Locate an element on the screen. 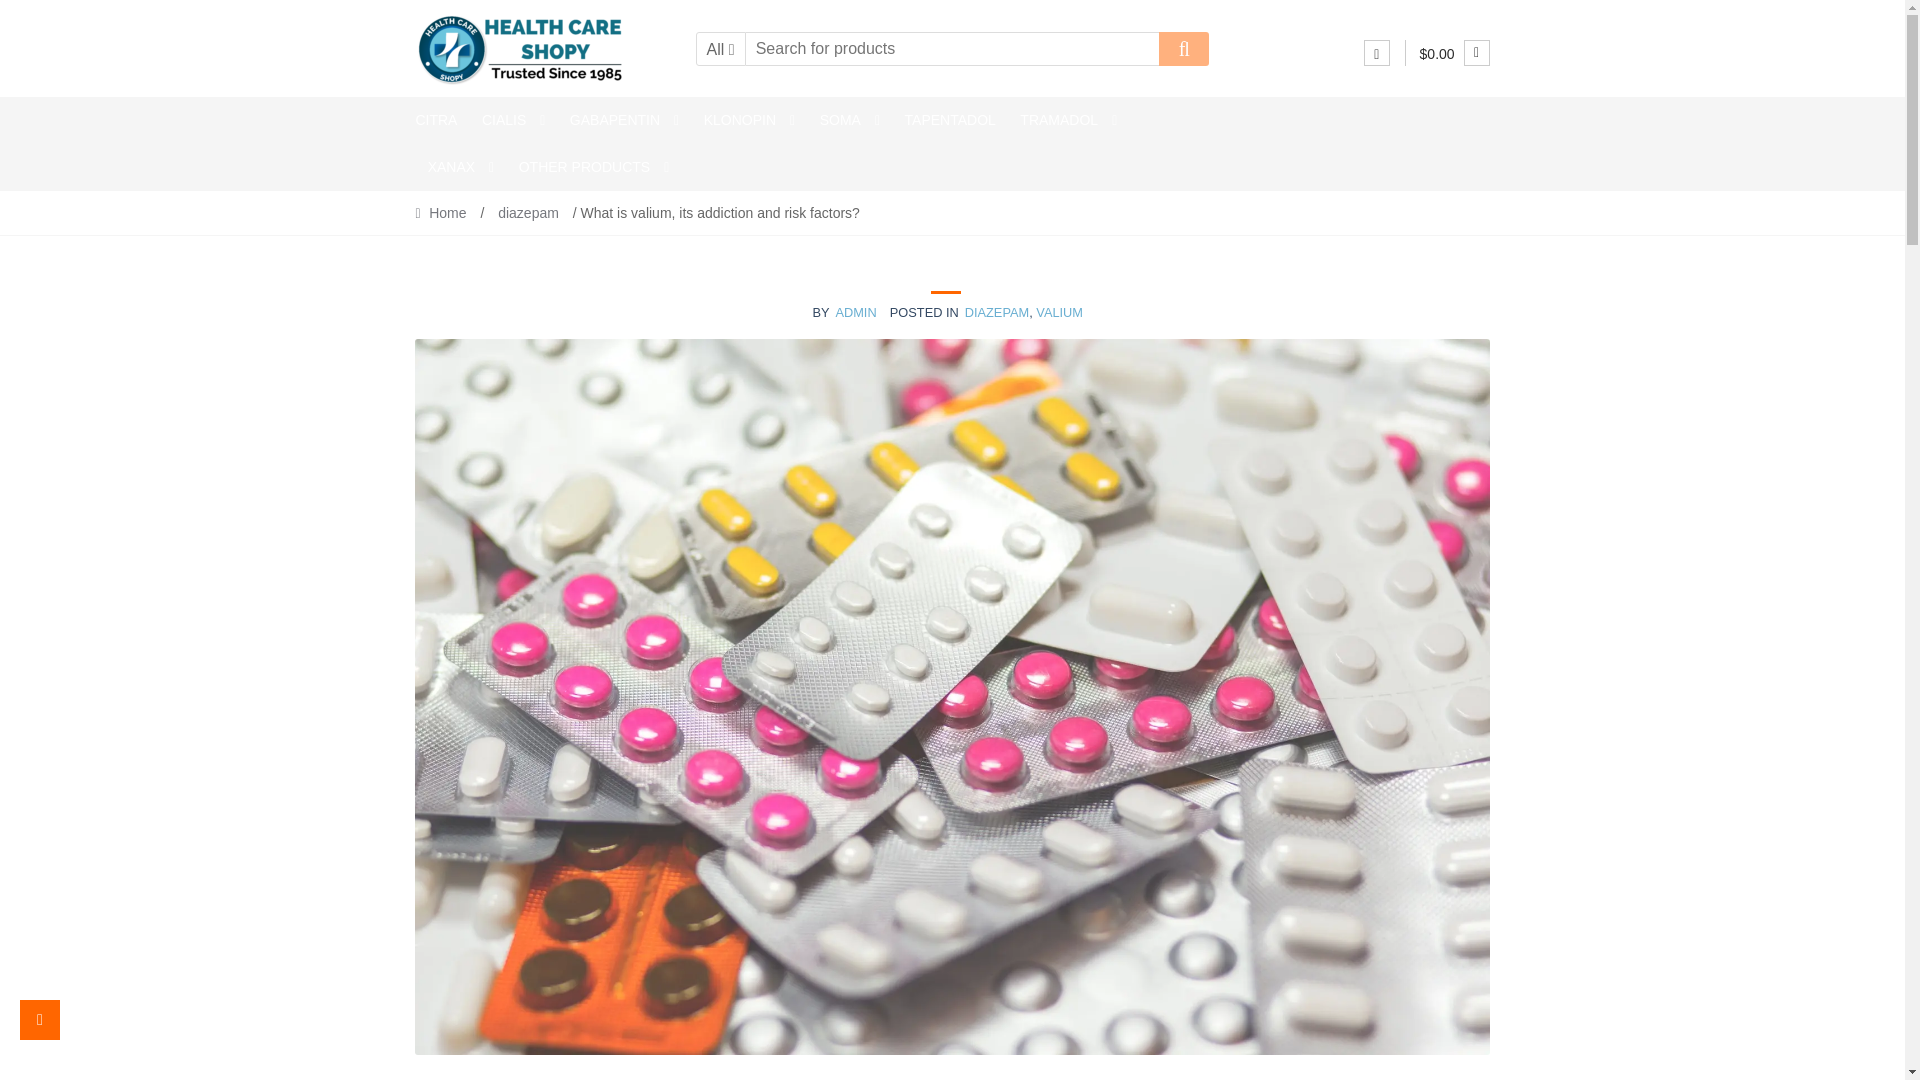 The width and height of the screenshot is (1920, 1080). CITRA is located at coordinates (441, 120).